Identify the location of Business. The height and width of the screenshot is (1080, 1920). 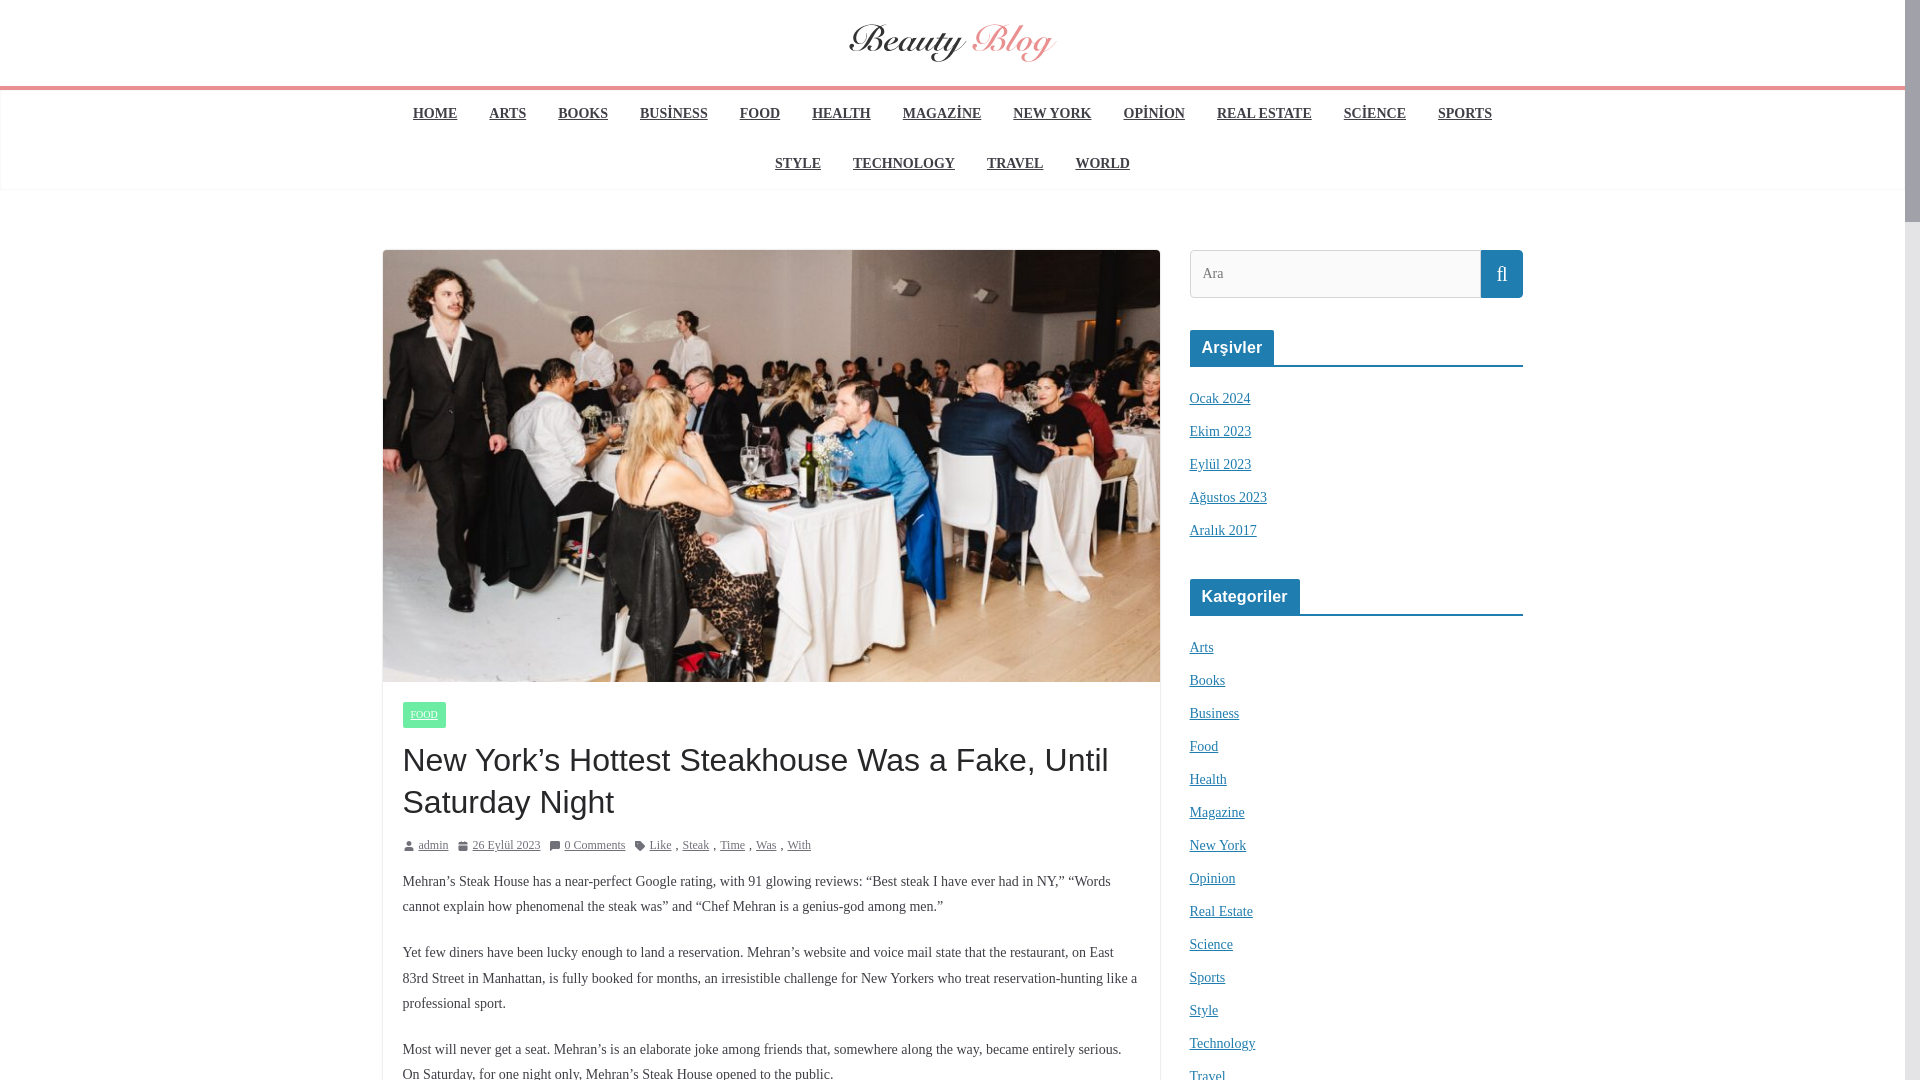
(1215, 714).